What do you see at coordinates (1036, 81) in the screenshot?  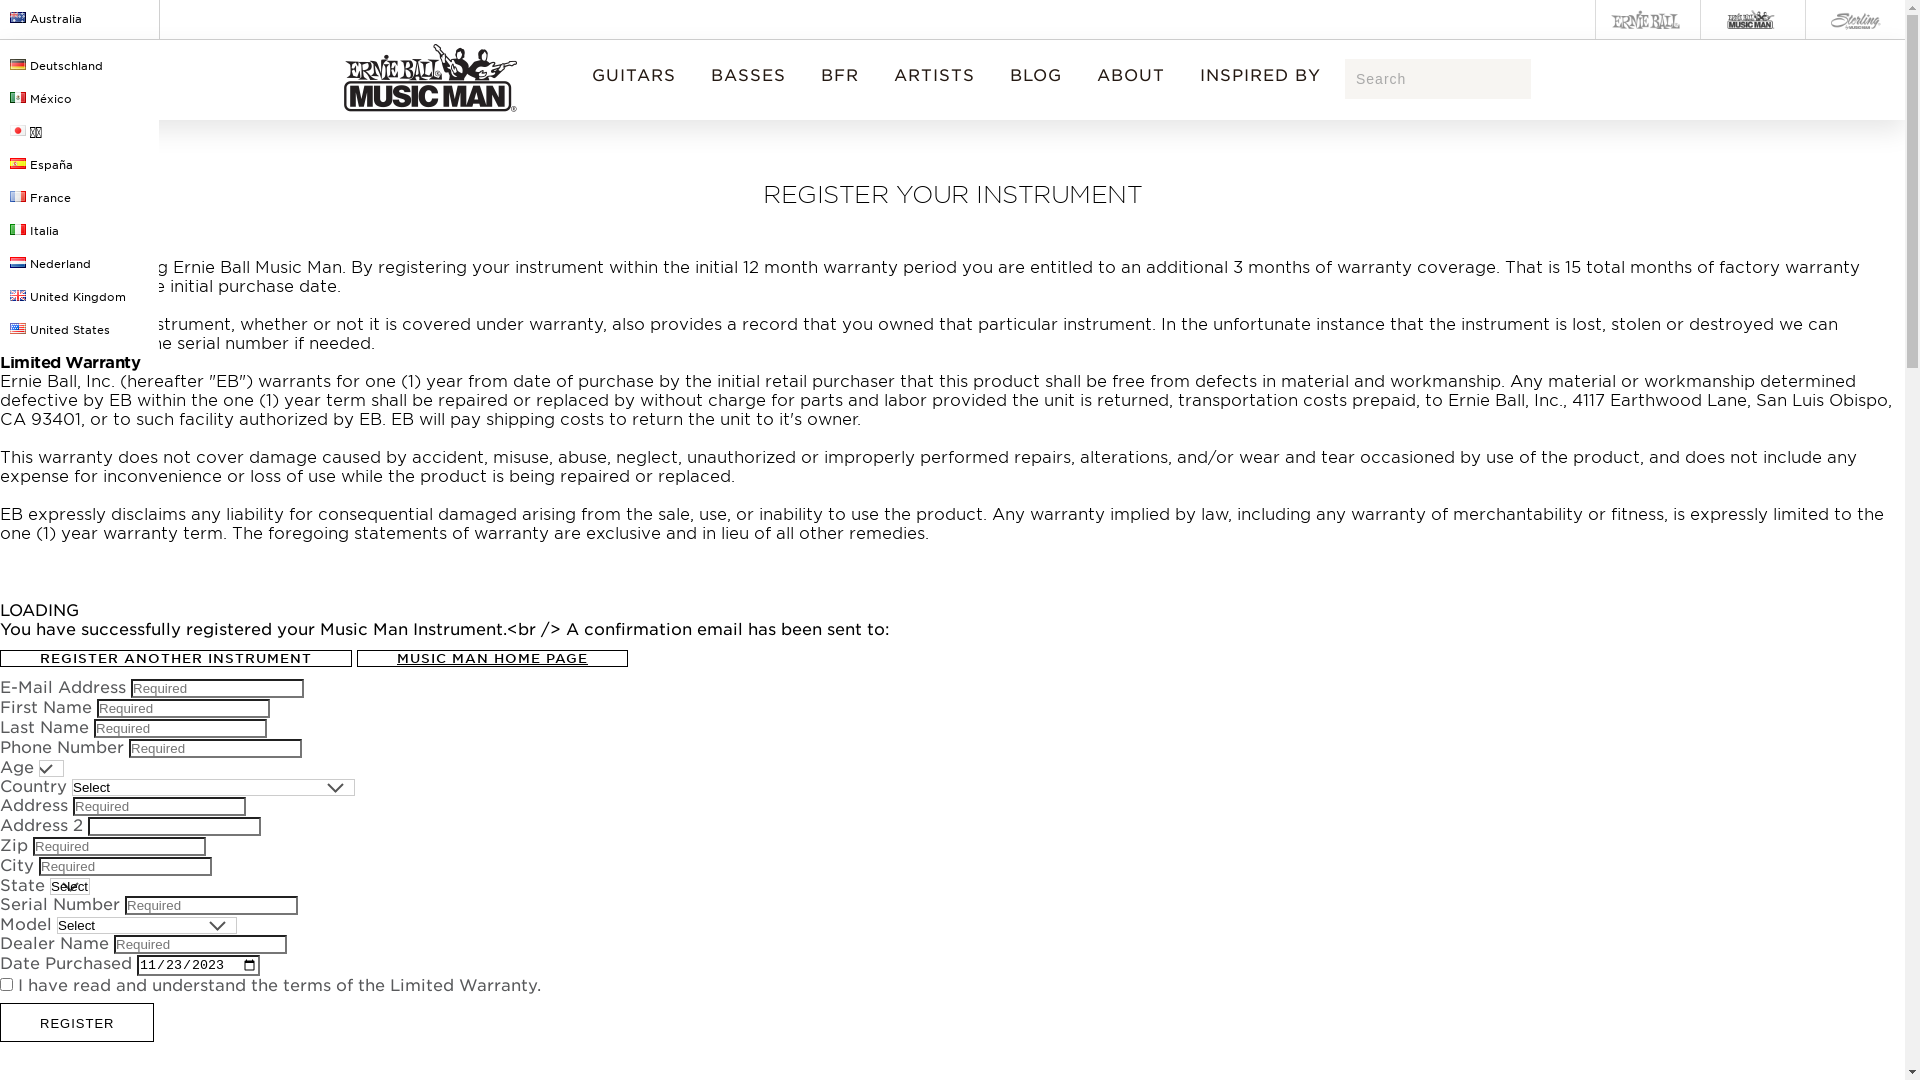 I see `BLOG` at bounding box center [1036, 81].